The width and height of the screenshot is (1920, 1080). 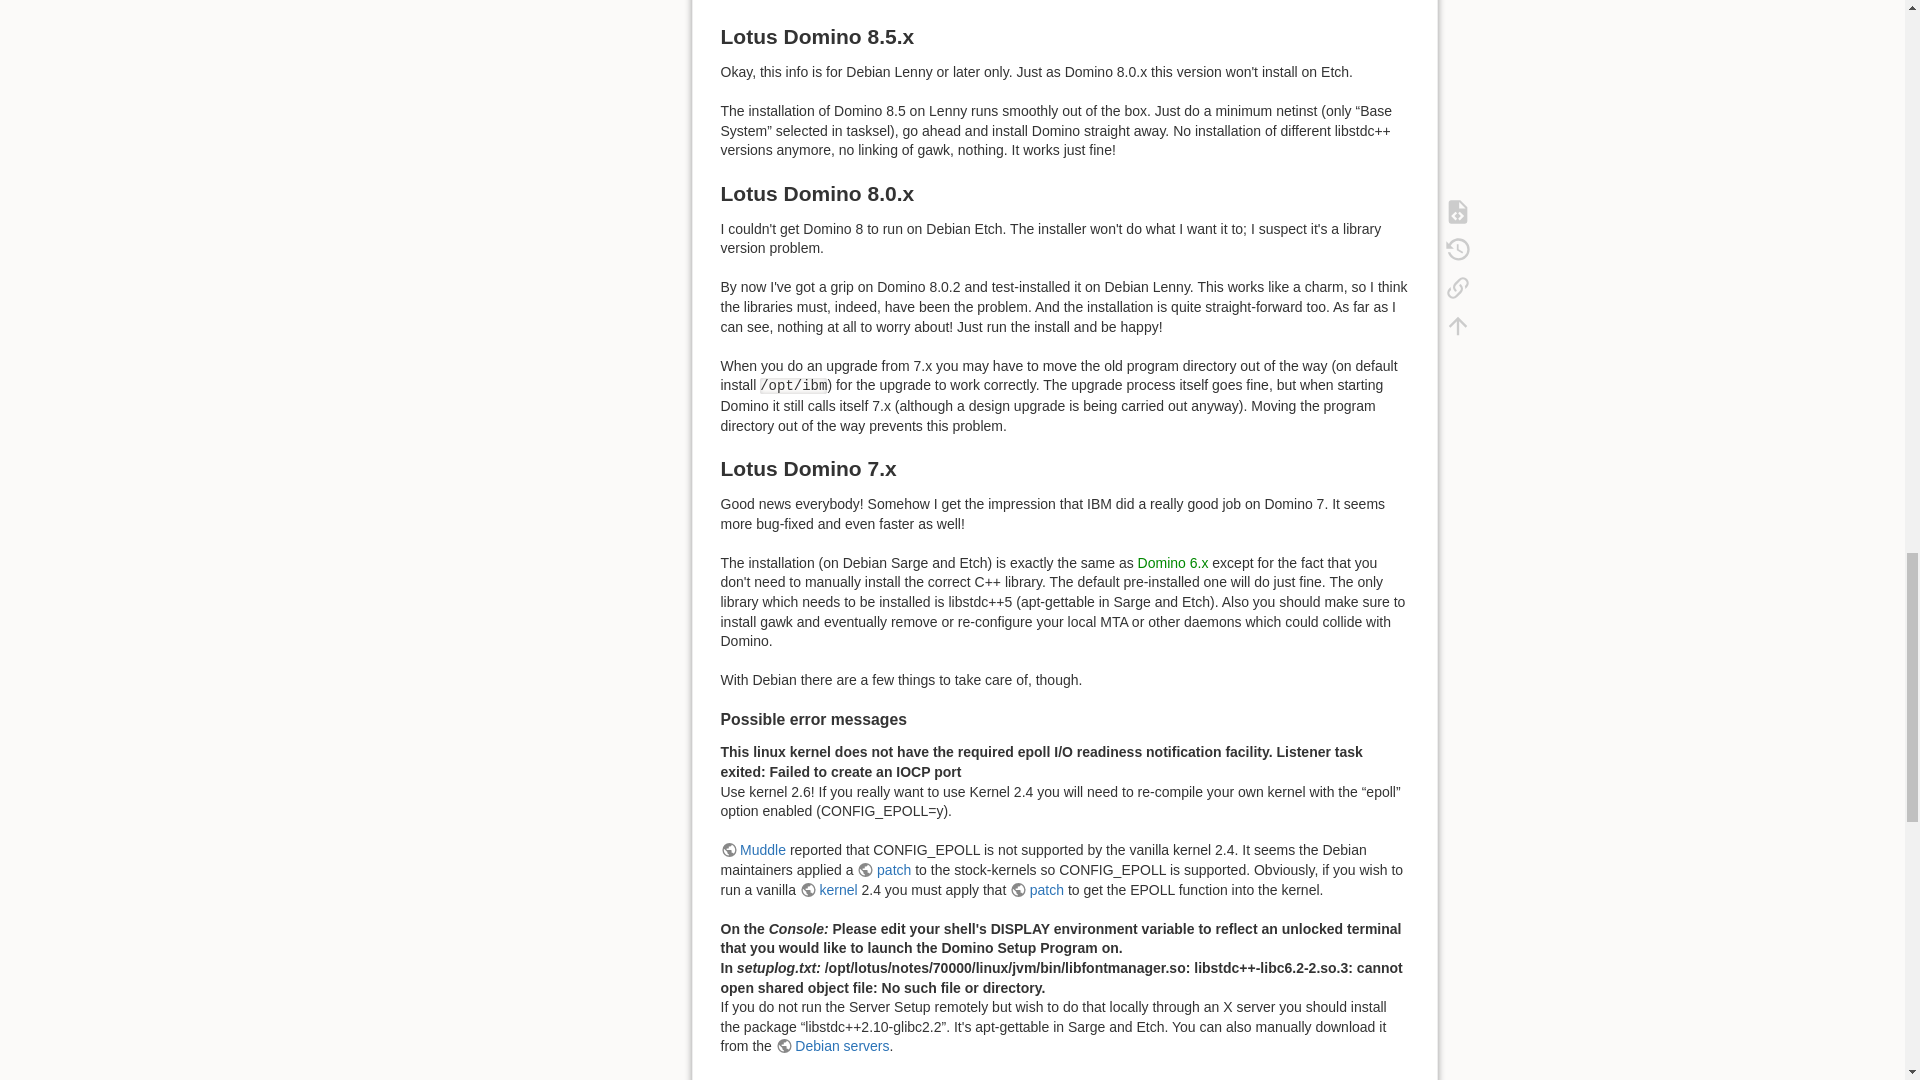 I want to click on patch, so click(x=883, y=870).